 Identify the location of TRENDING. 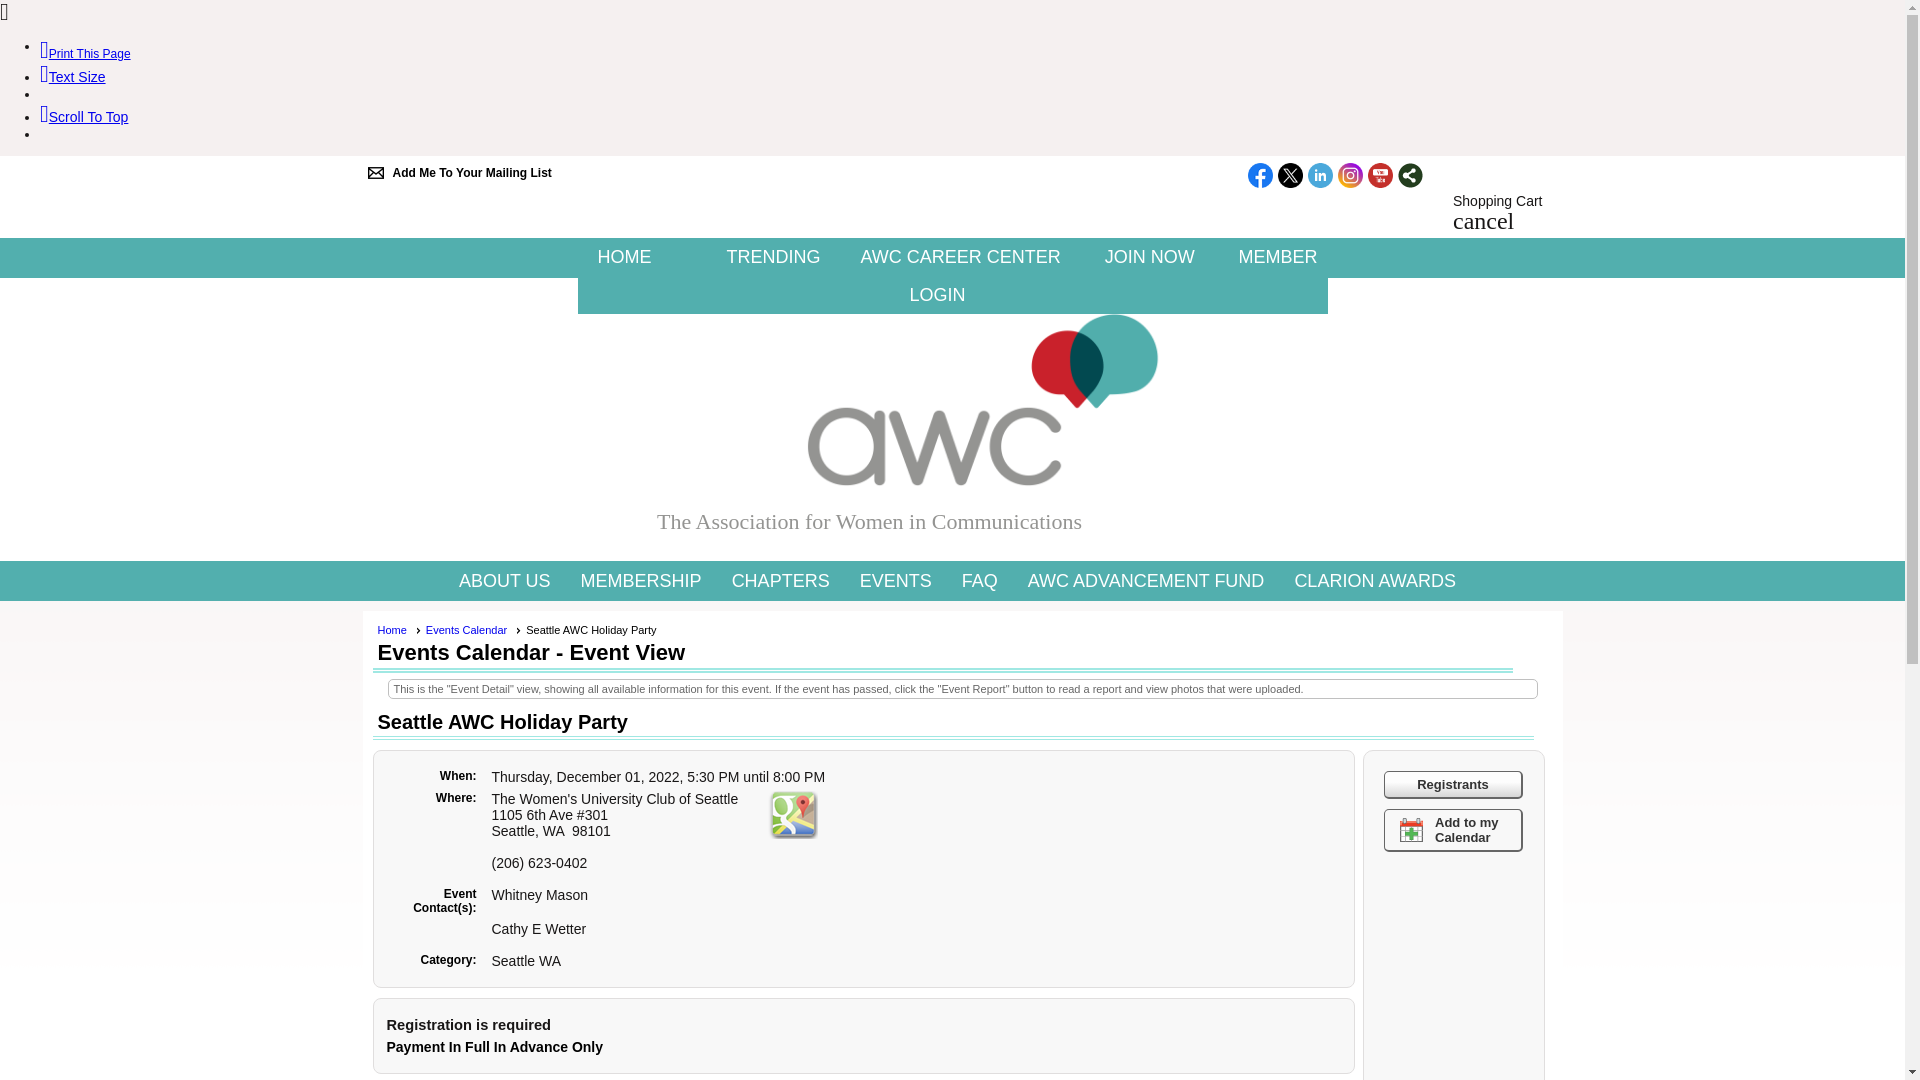
(772, 256).